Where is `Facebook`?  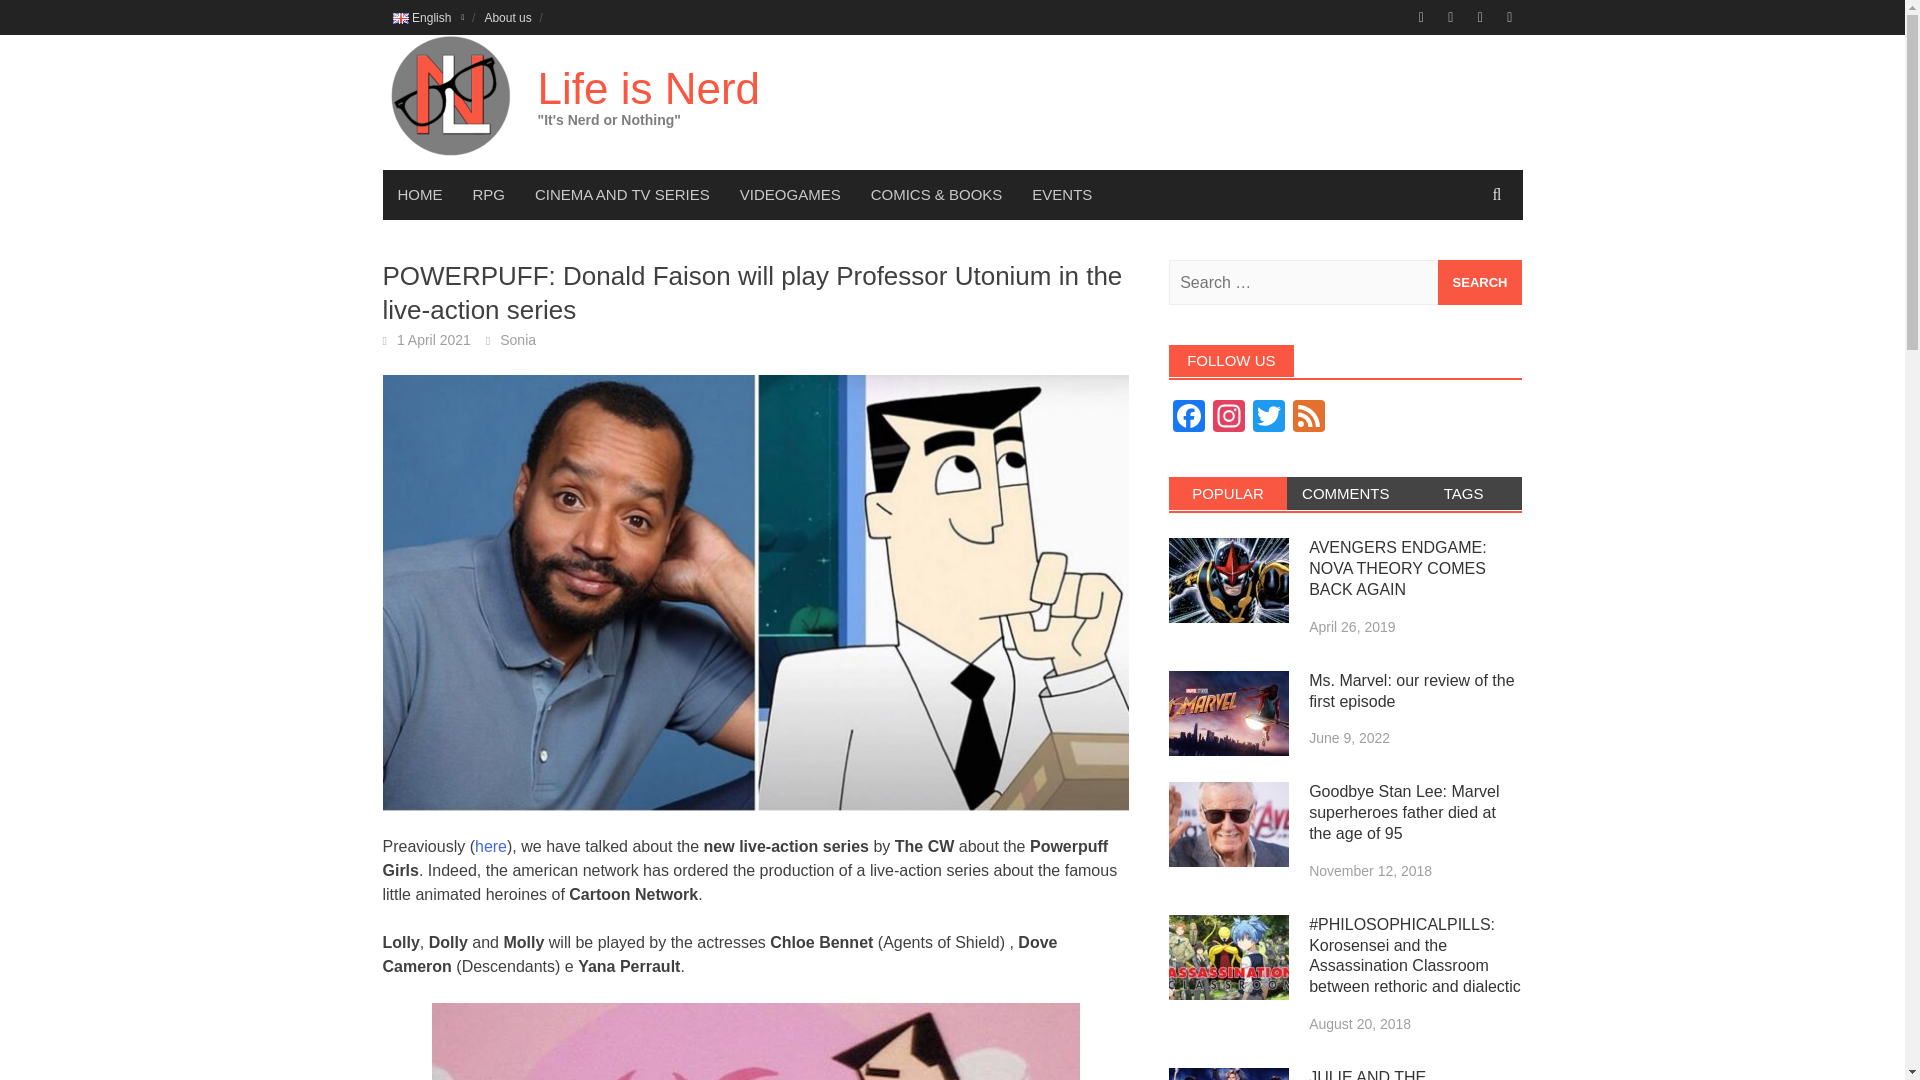
Facebook is located at coordinates (1189, 418).